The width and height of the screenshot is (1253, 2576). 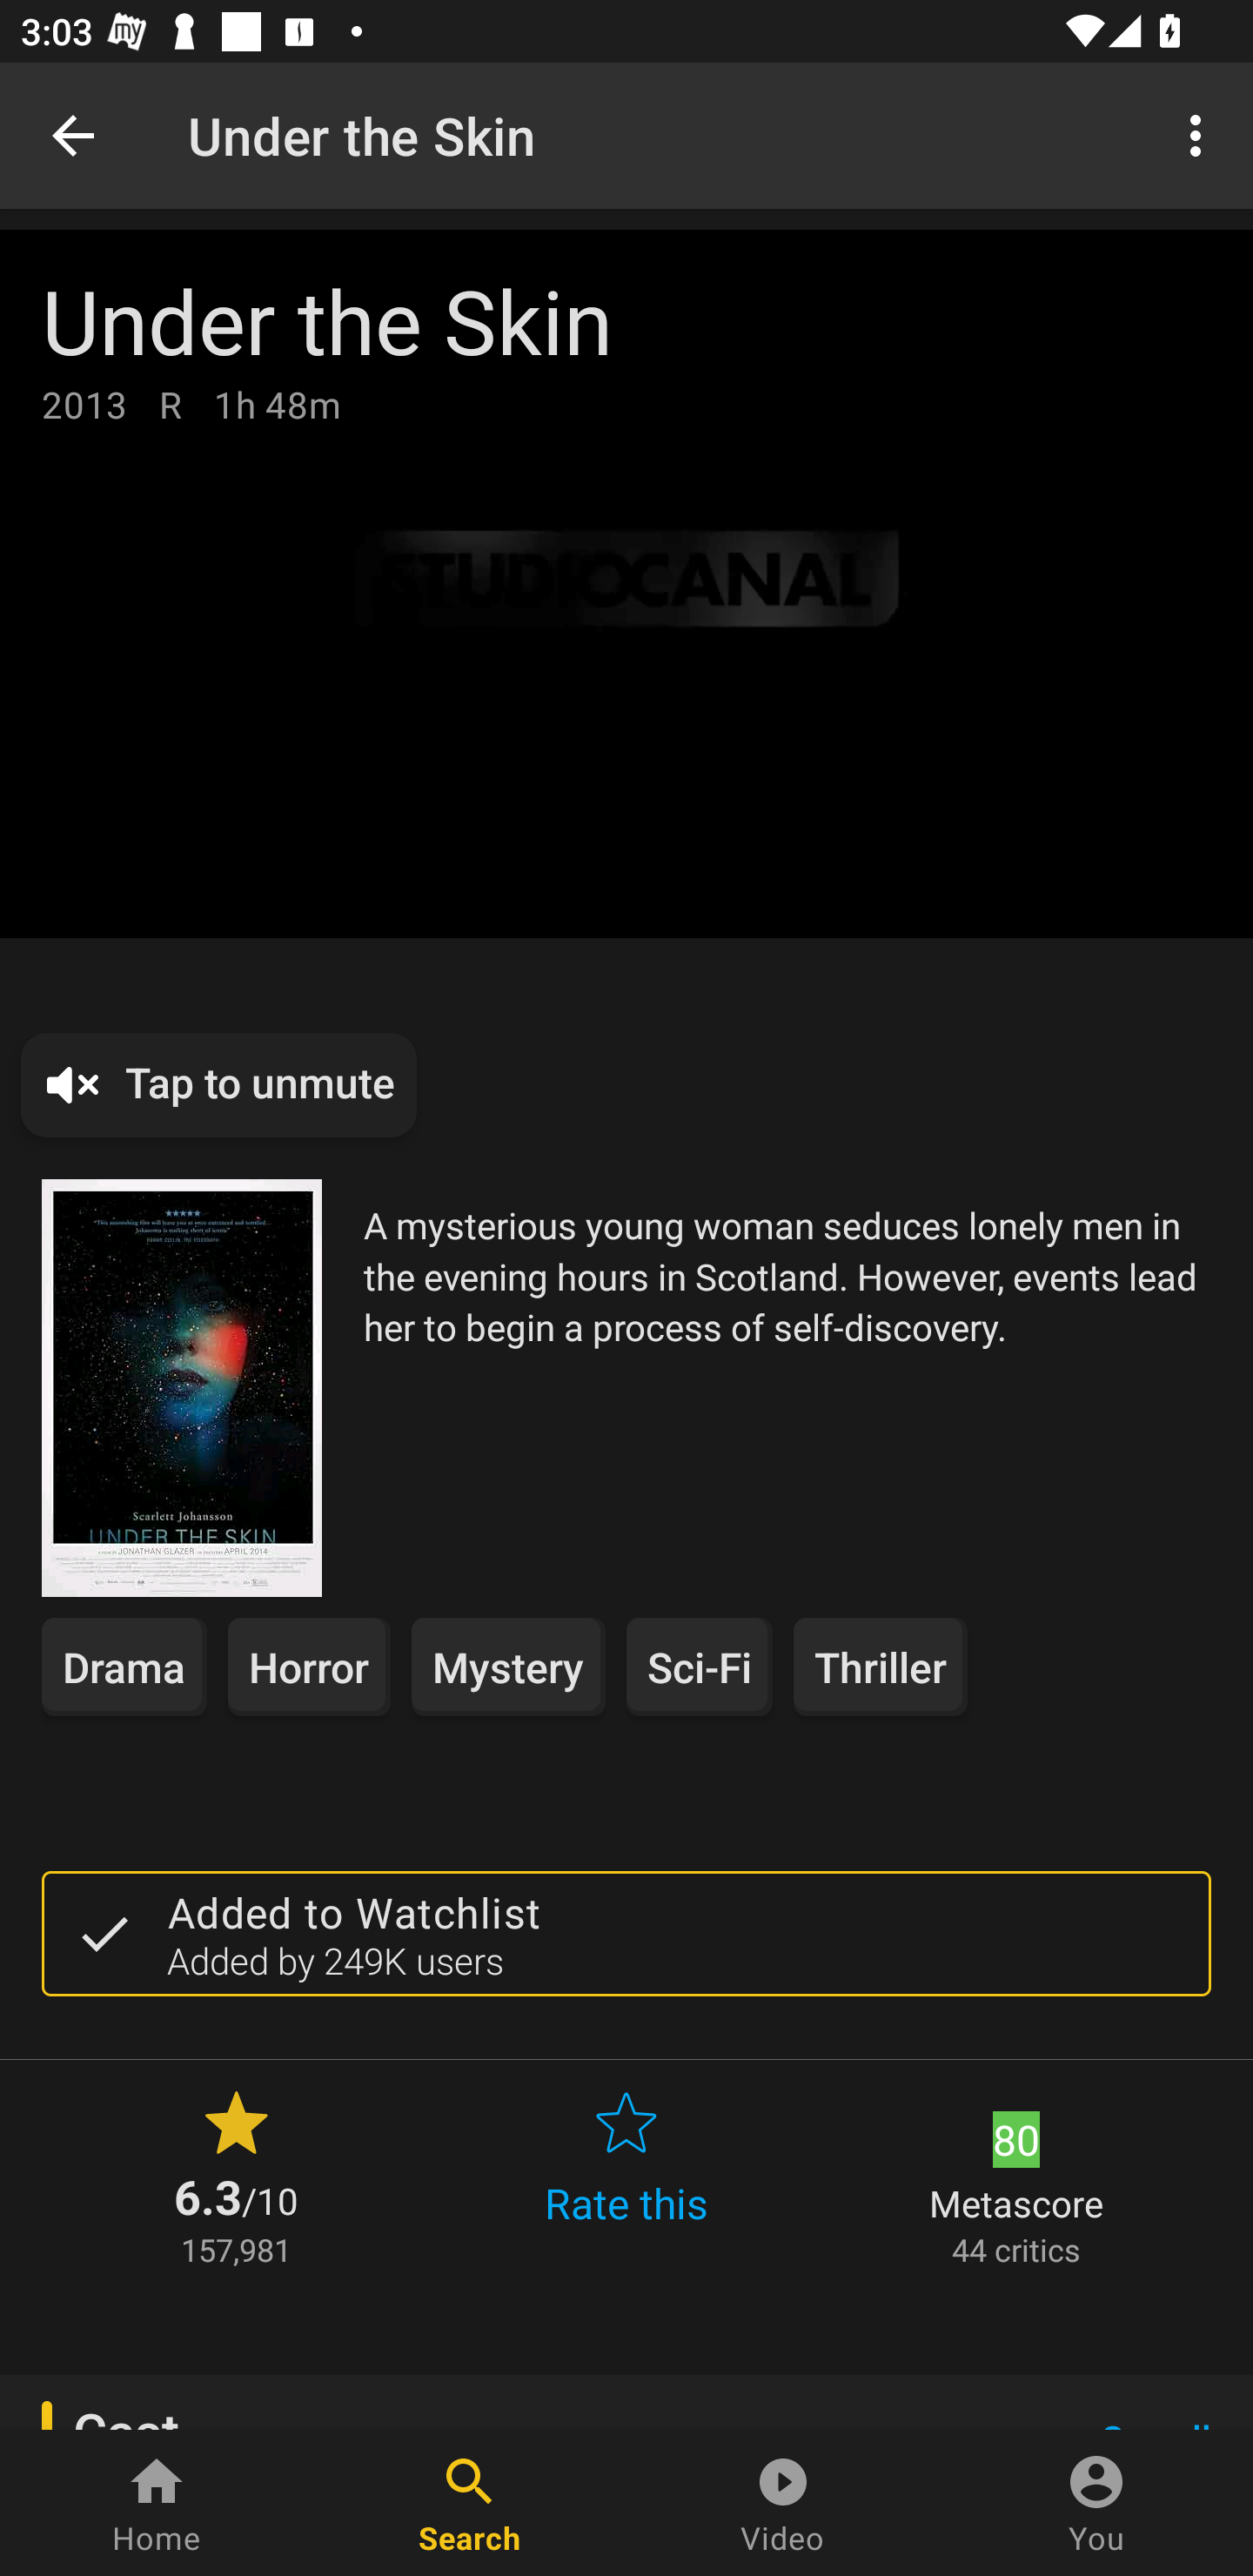 I want to click on Drama, so click(x=124, y=1666).